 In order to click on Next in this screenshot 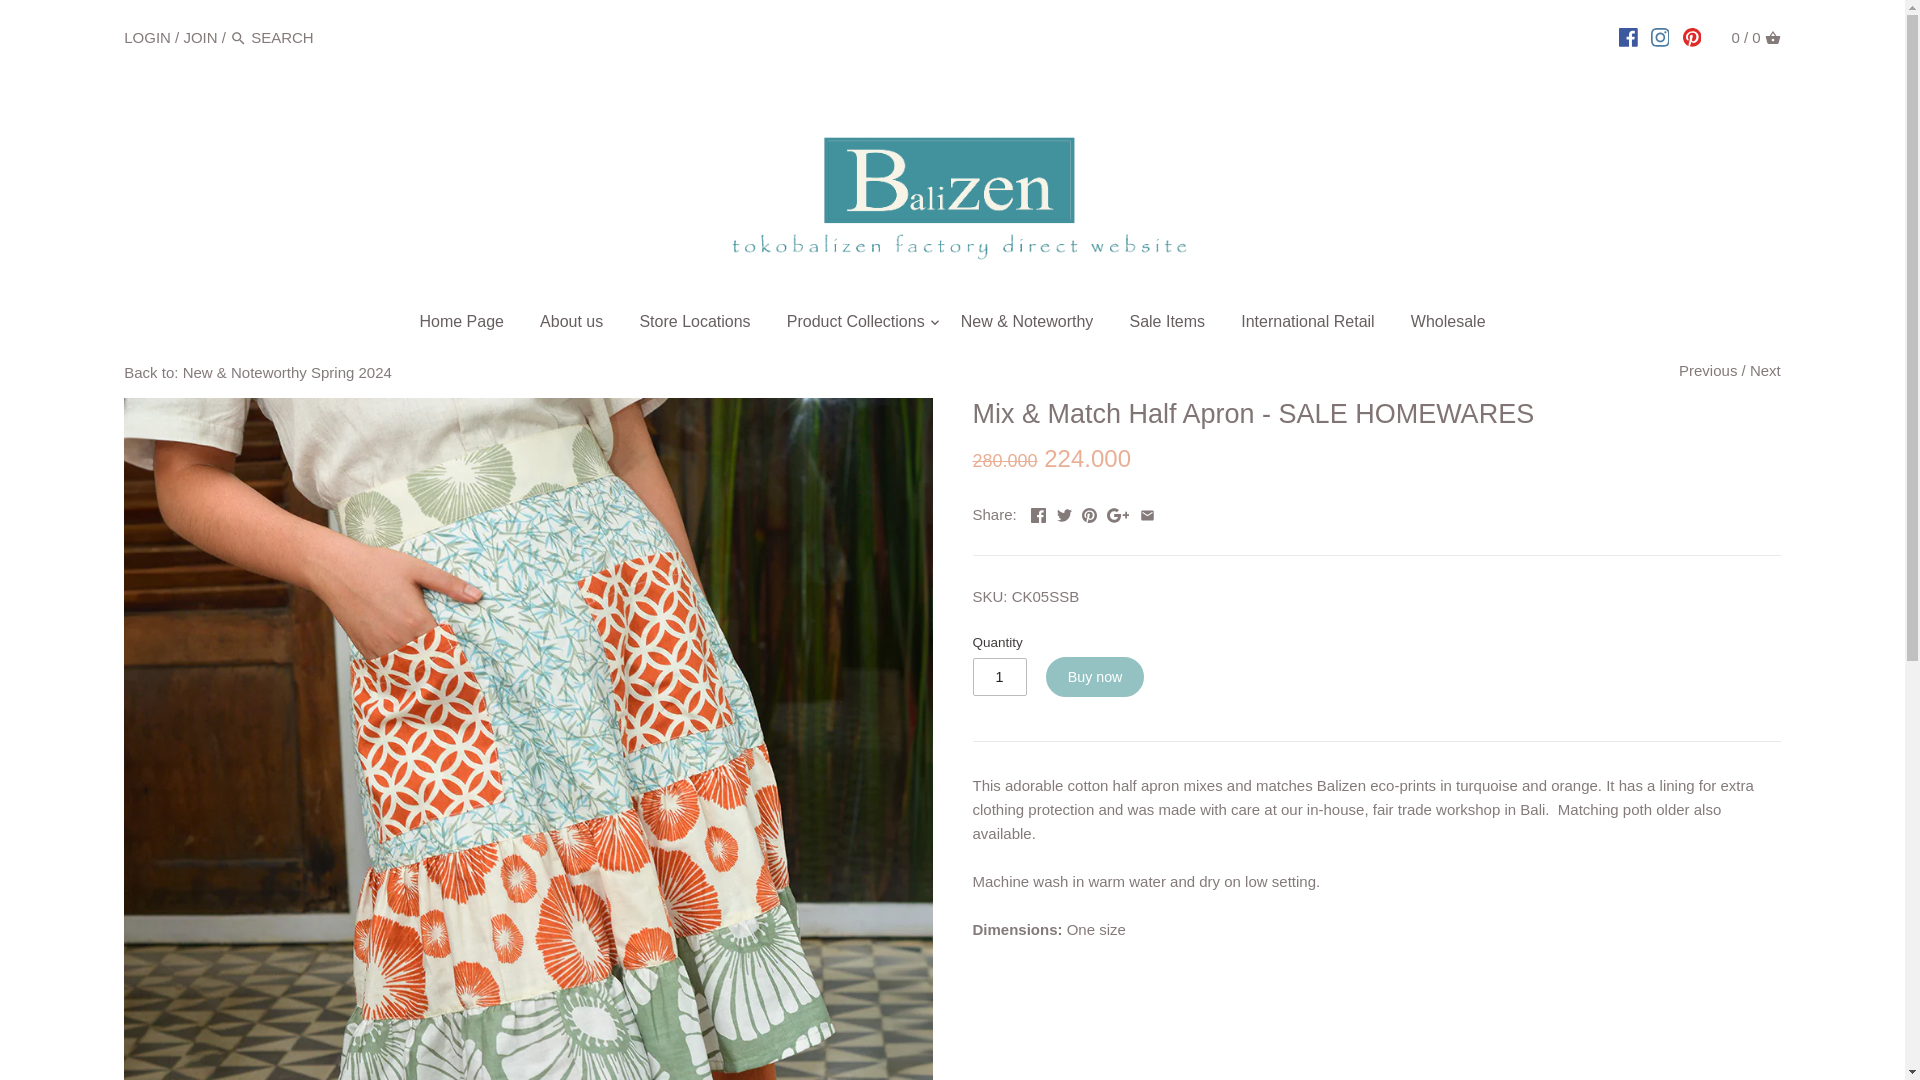, I will do `click(1765, 370)`.